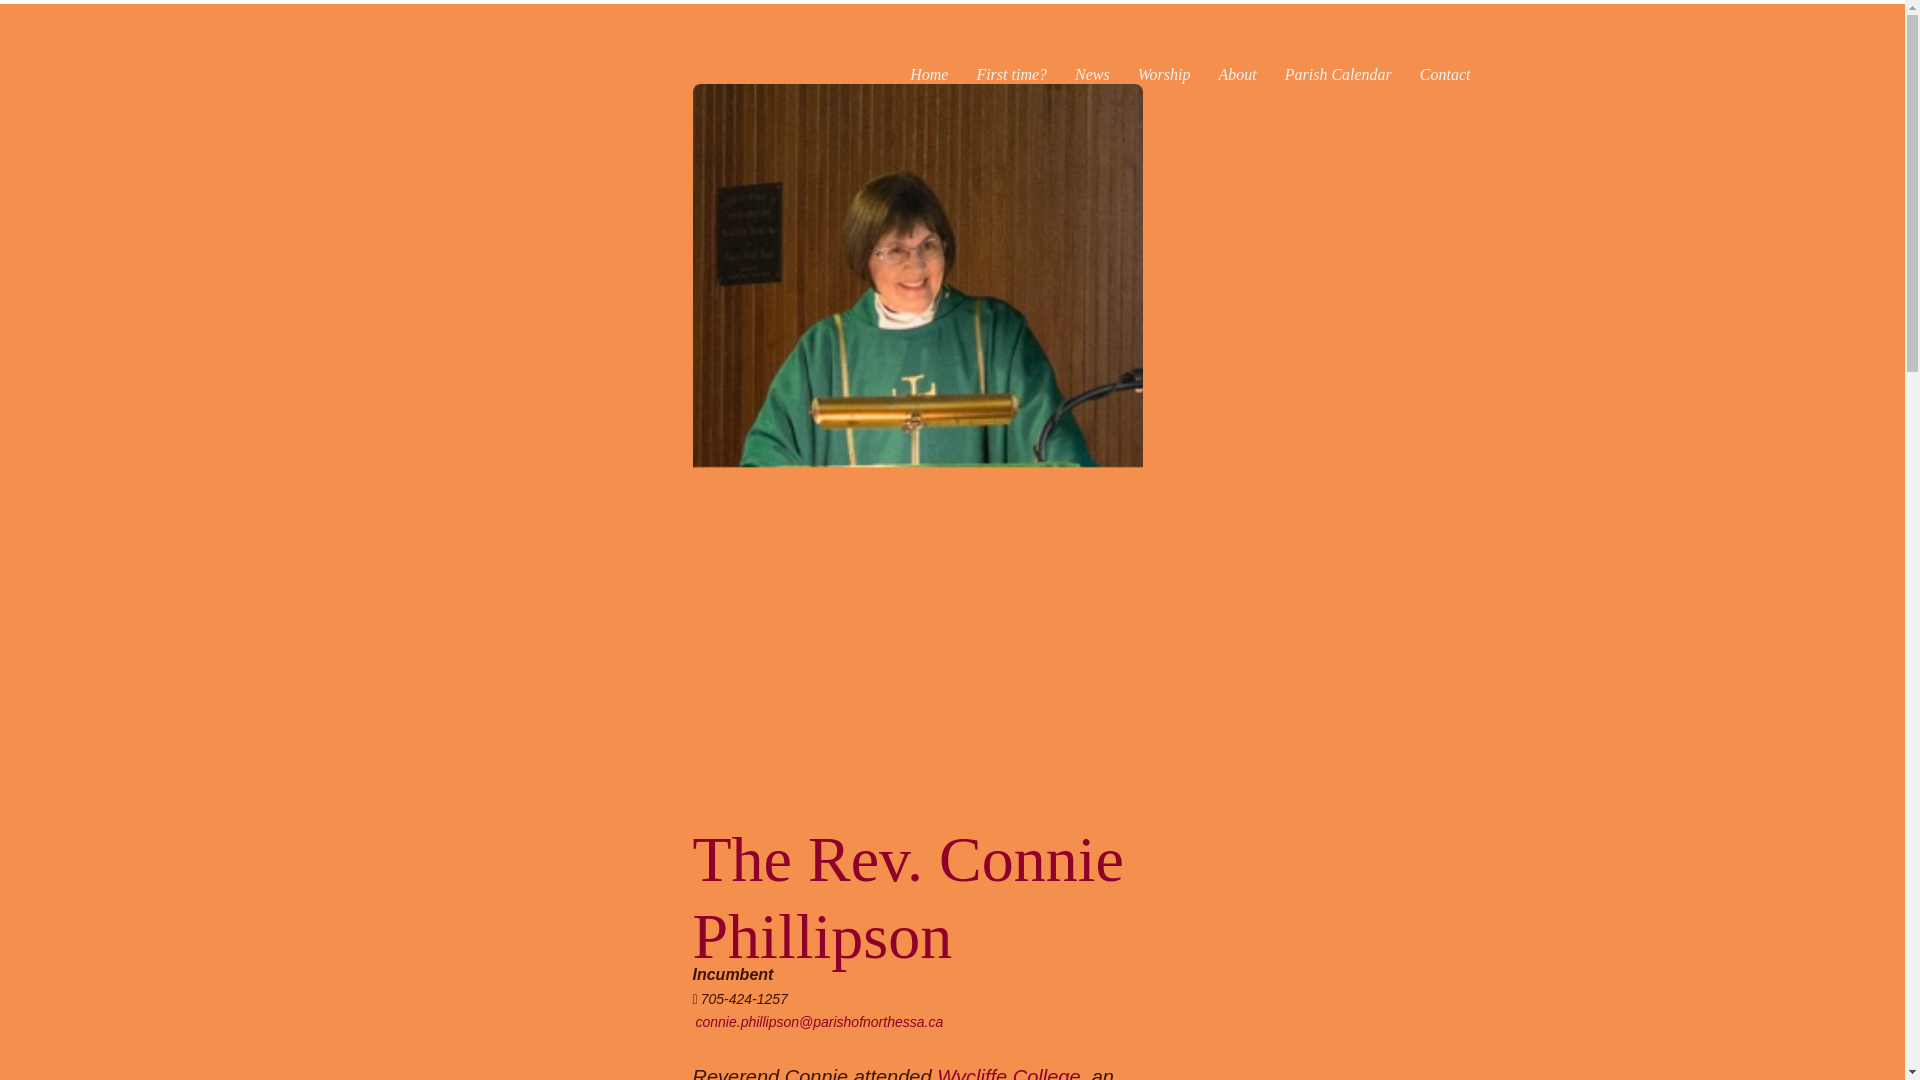 The image size is (1920, 1080). What do you see at coordinates (1008, 1072) in the screenshot?
I see `Wycliffe College` at bounding box center [1008, 1072].